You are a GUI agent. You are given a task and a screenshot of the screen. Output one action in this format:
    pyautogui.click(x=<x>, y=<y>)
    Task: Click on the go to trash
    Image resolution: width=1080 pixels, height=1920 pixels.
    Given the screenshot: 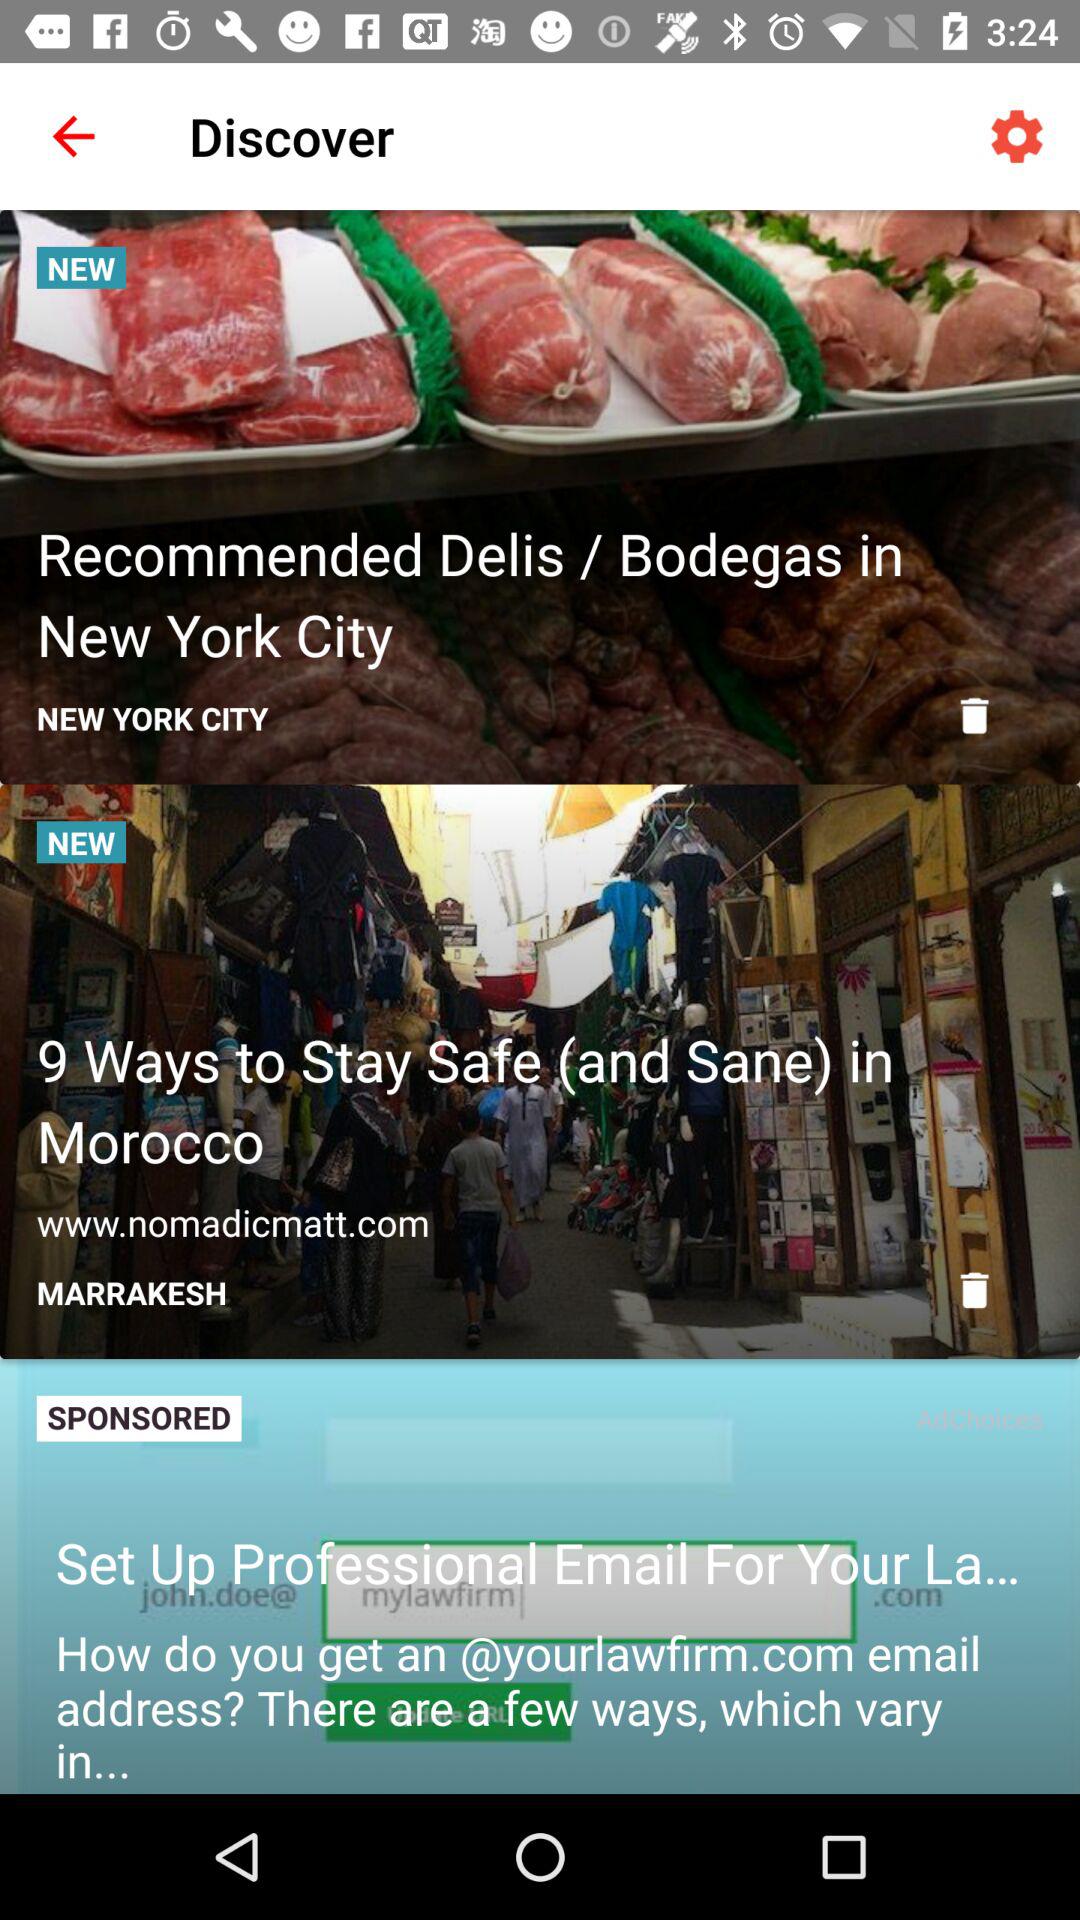 What is the action you would take?
    pyautogui.click(x=974, y=716)
    